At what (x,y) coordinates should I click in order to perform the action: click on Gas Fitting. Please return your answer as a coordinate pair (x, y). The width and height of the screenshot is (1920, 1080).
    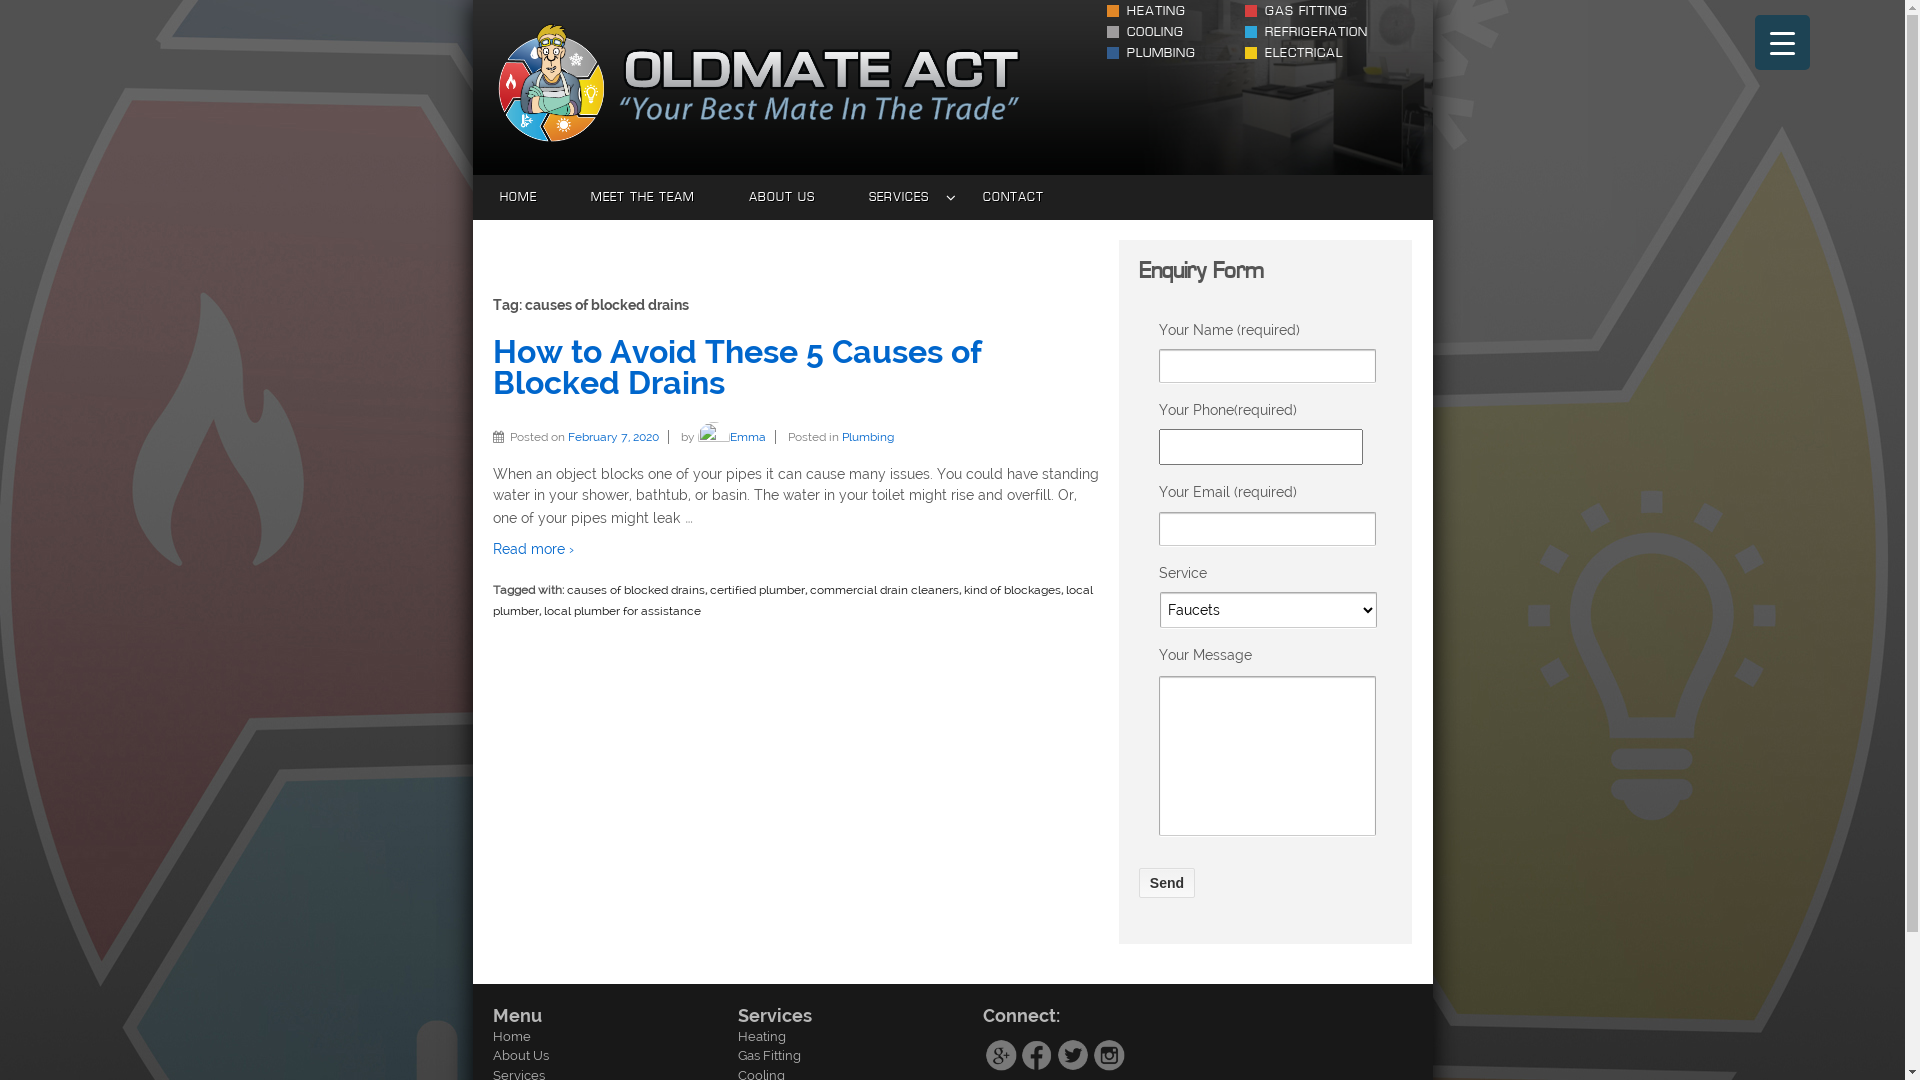
    Looking at the image, I should click on (770, 1056).